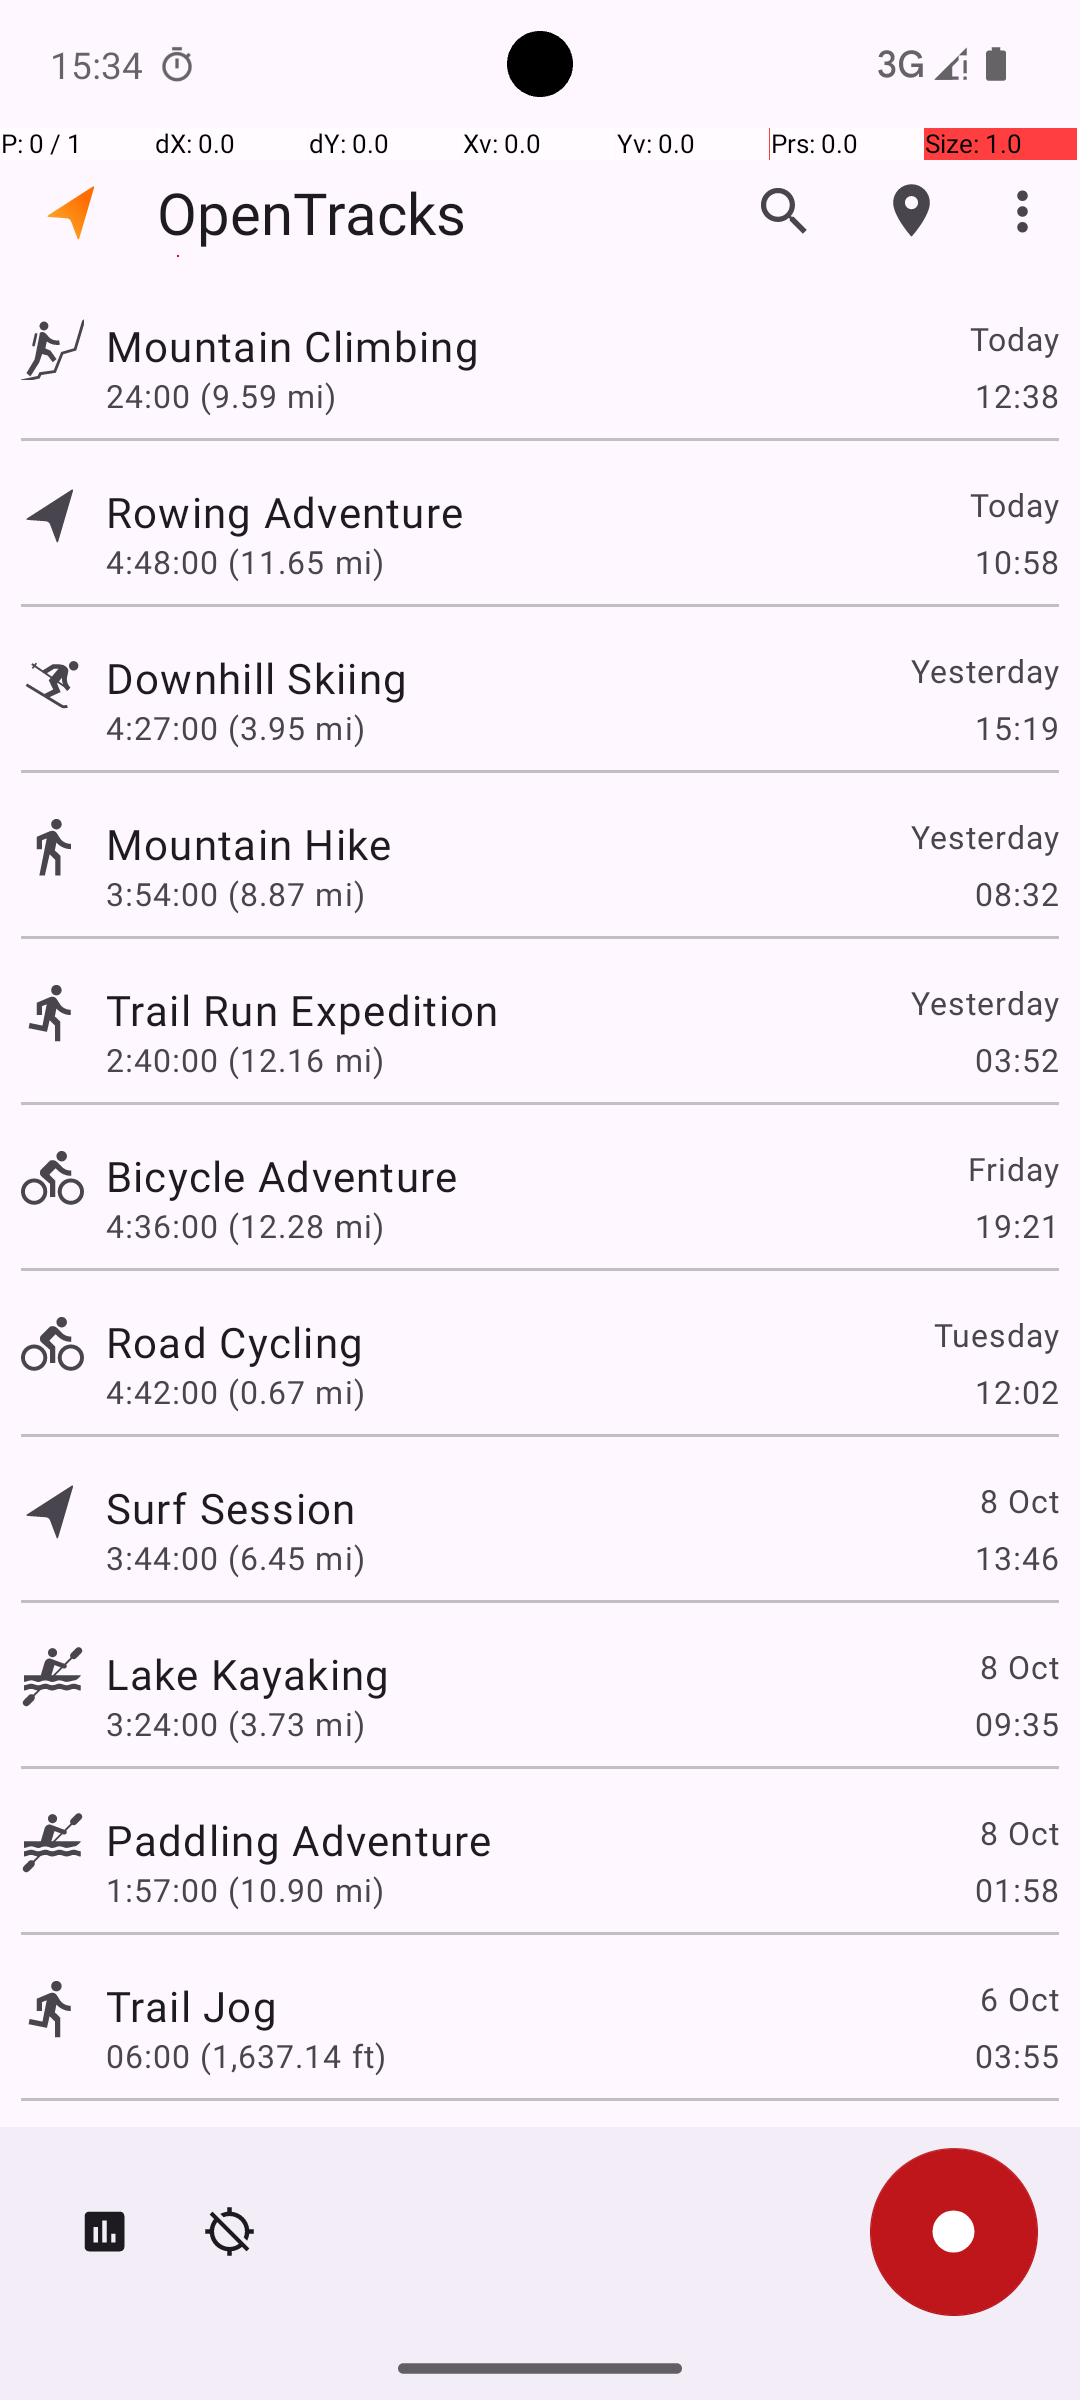  Describe the element at coordinates (236, 728) in the screenshot. I see `4:27:00 (3.95 mi)` at that location.